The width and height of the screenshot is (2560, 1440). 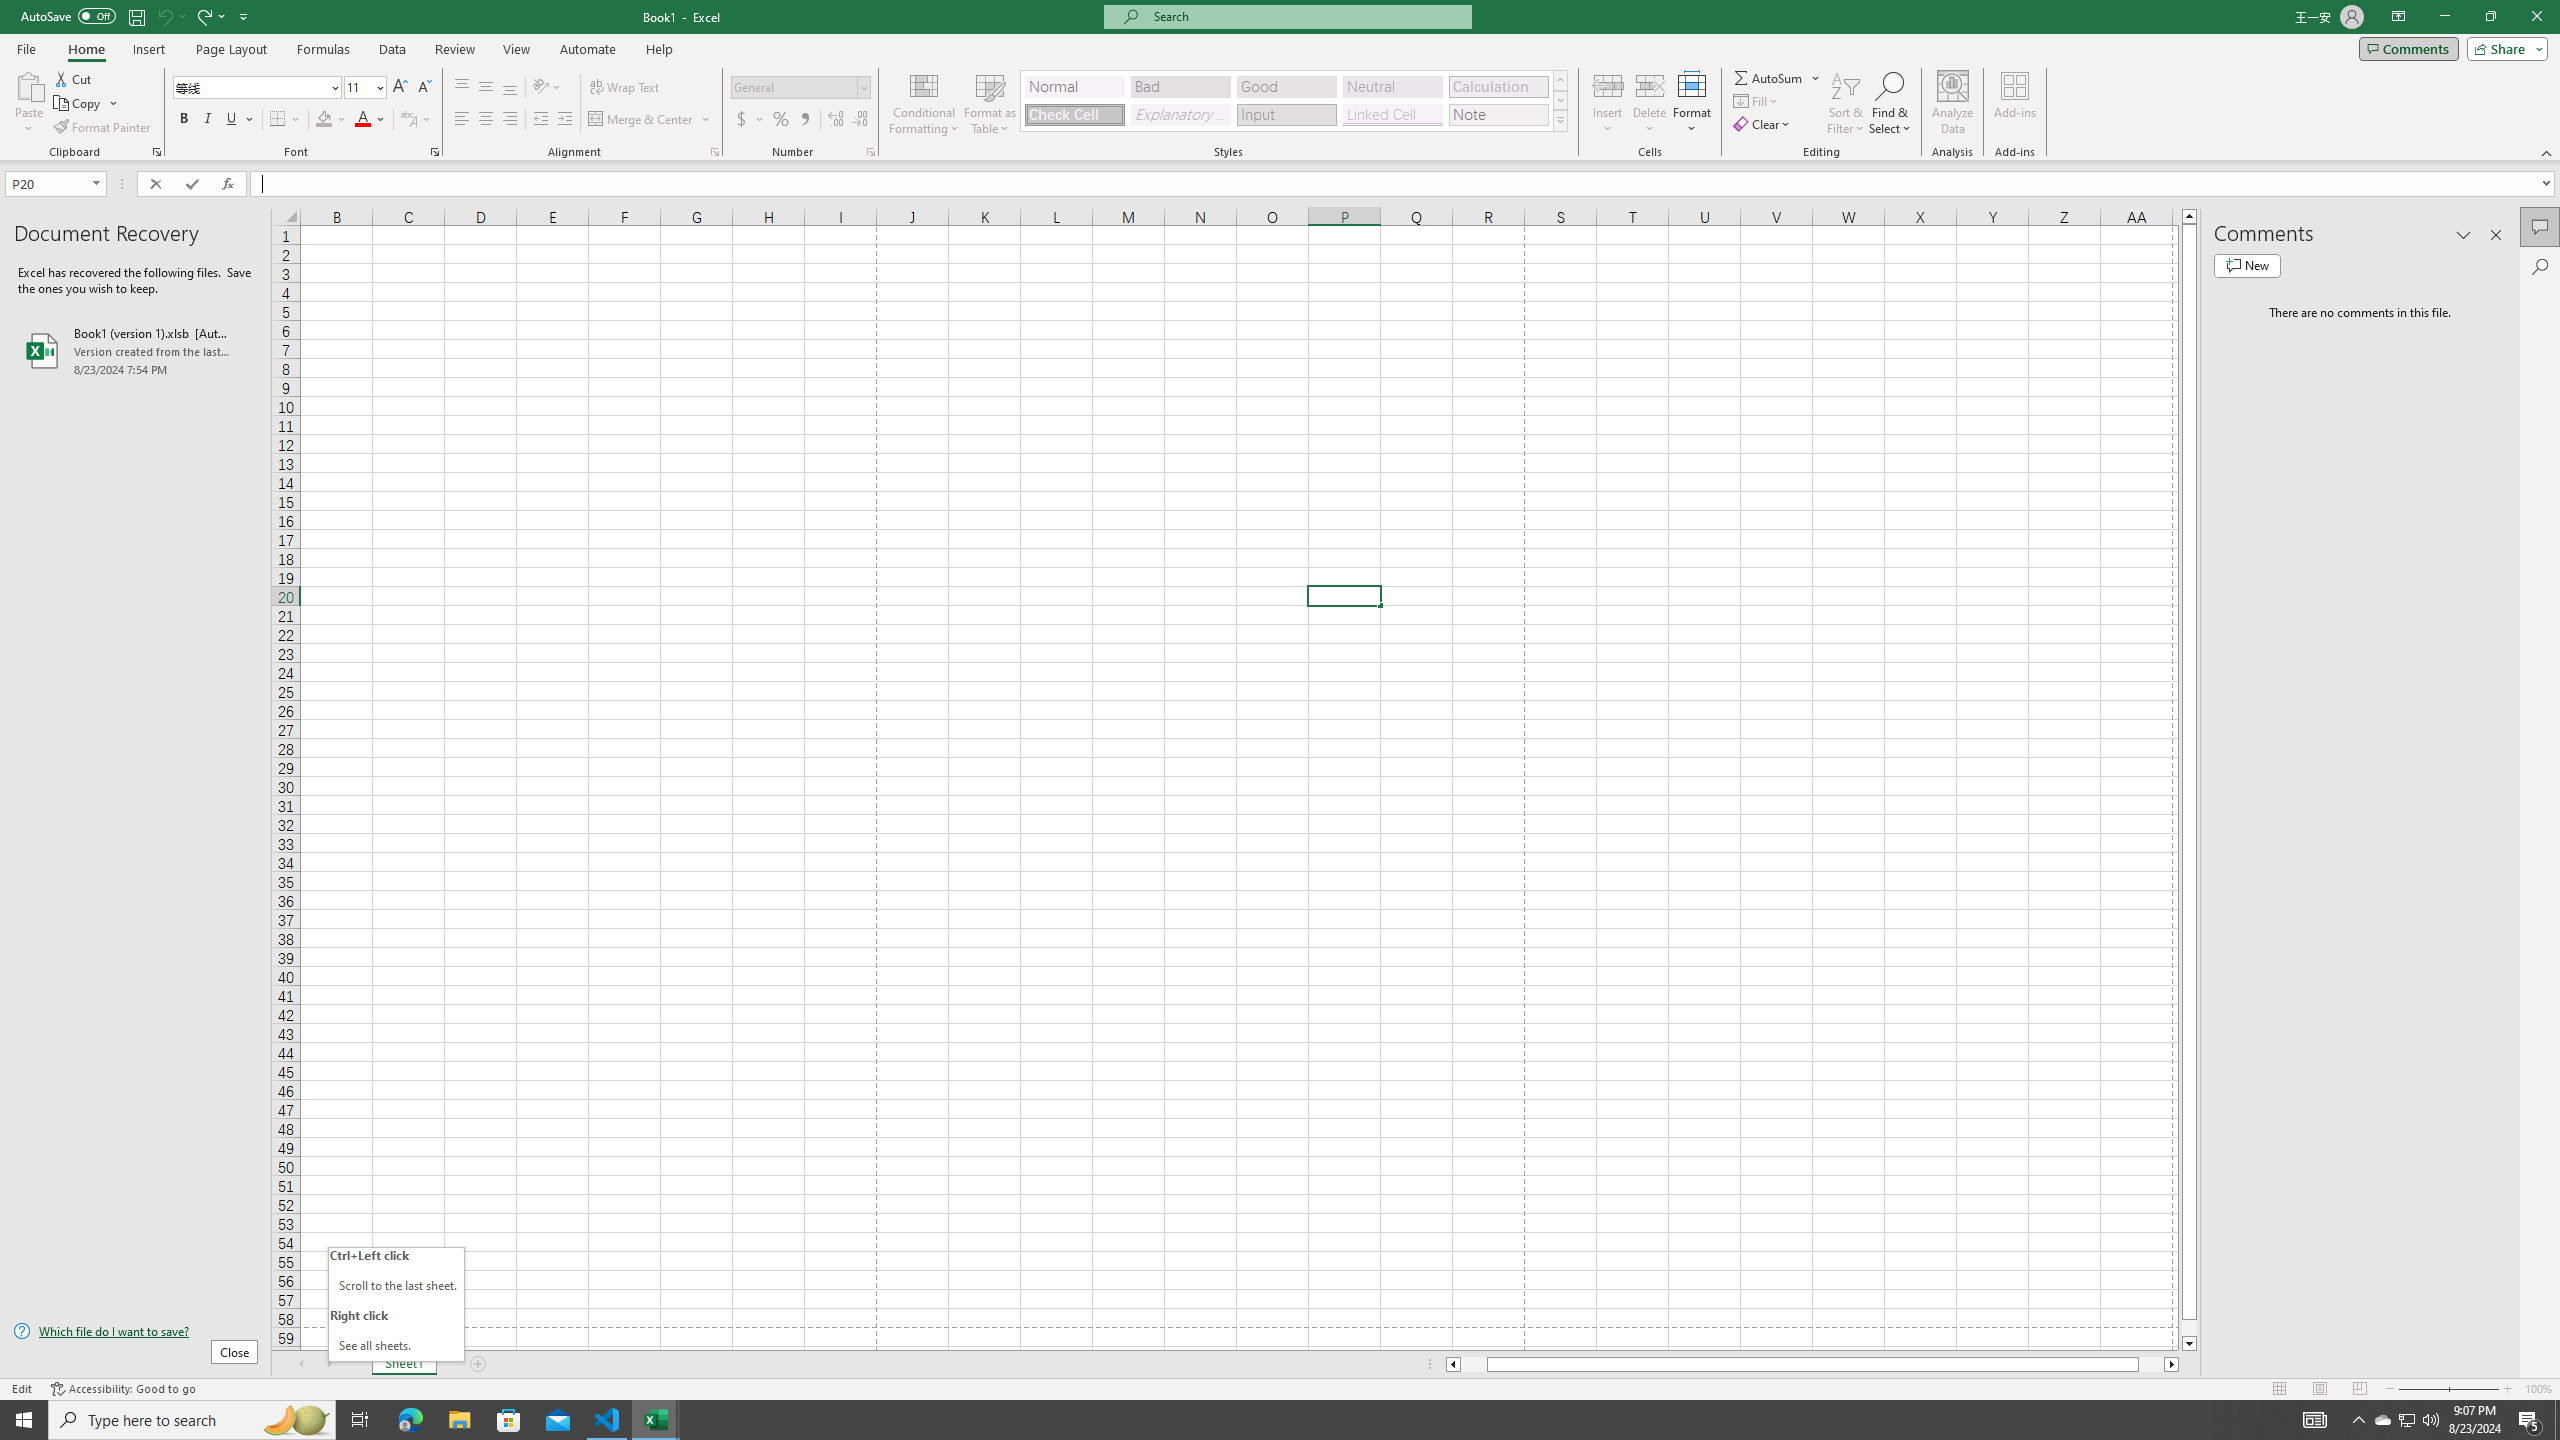 What do you see at coordinates (804, 120) in the screenshot?
I see `Comma Style` at bounding box center [804, 120].